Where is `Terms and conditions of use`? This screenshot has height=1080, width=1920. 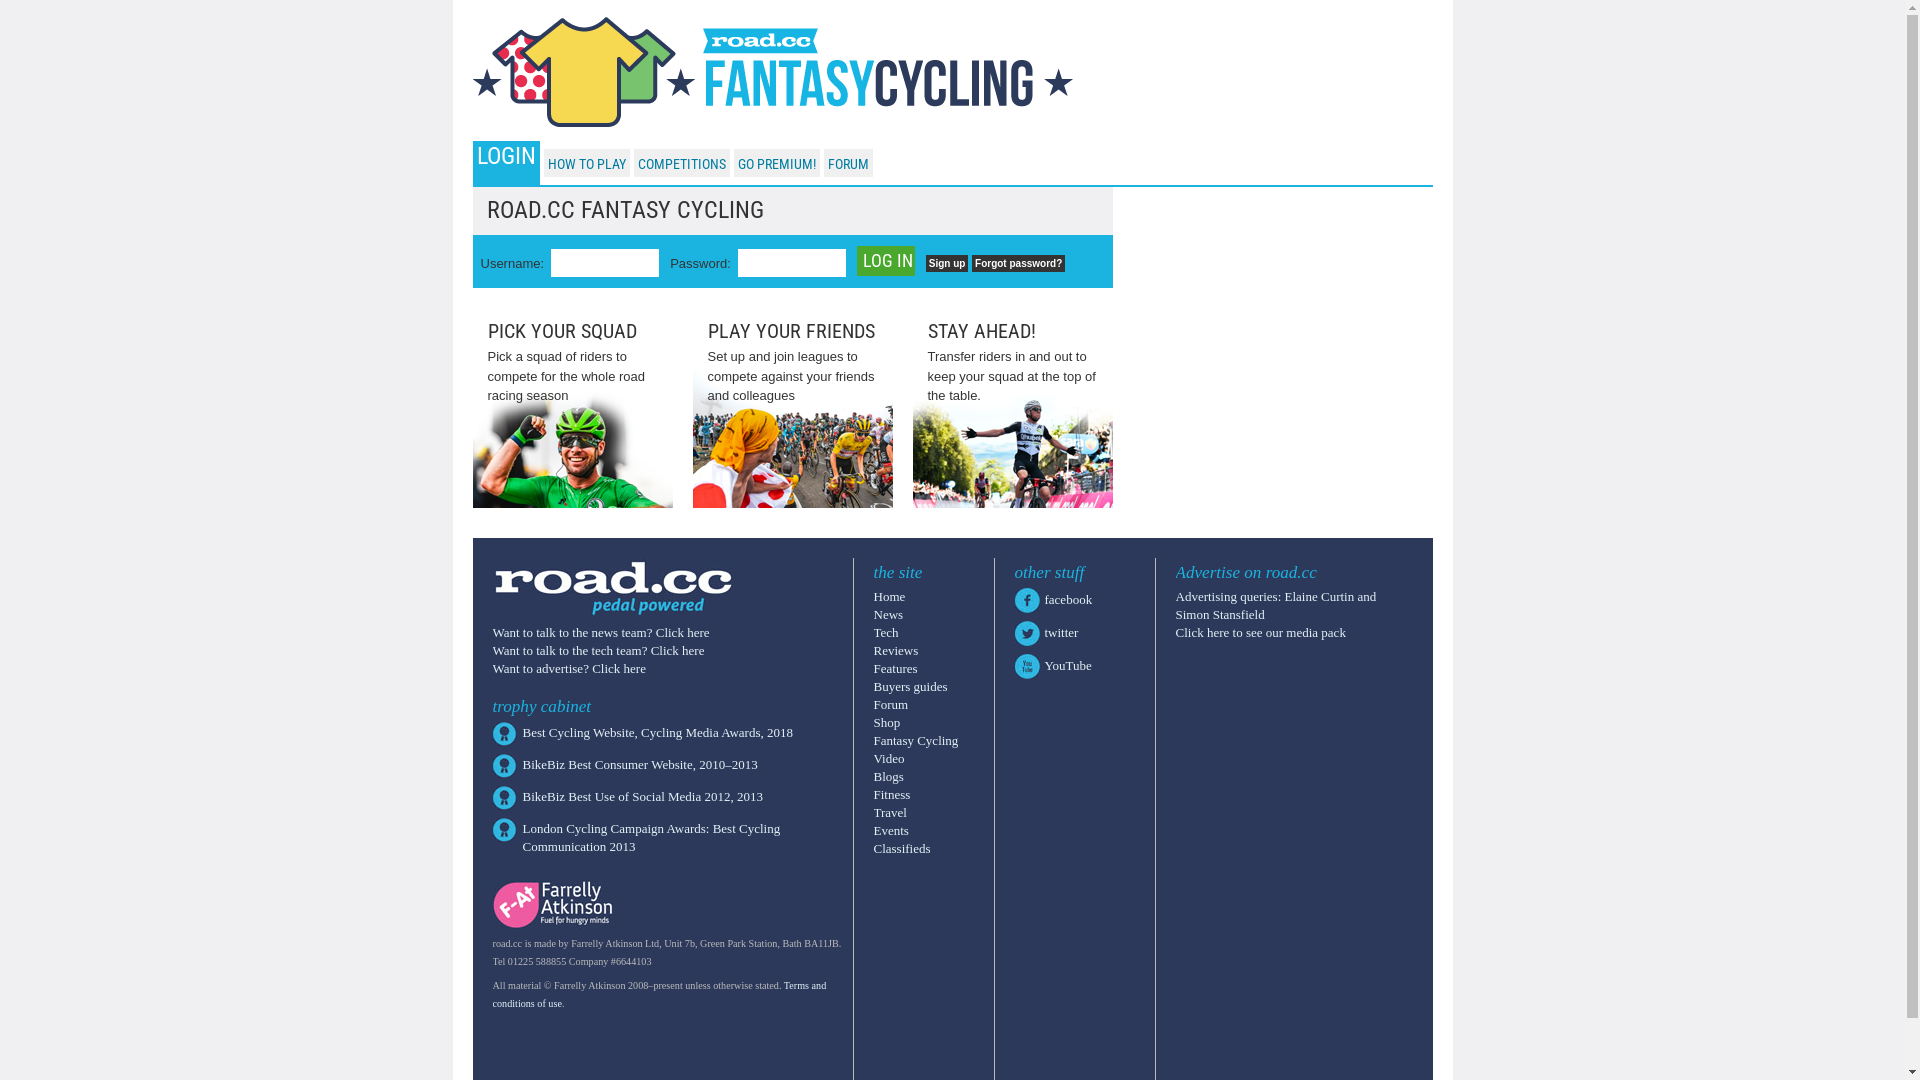
Terms and conditions of use is located at coordinates (658, 994).